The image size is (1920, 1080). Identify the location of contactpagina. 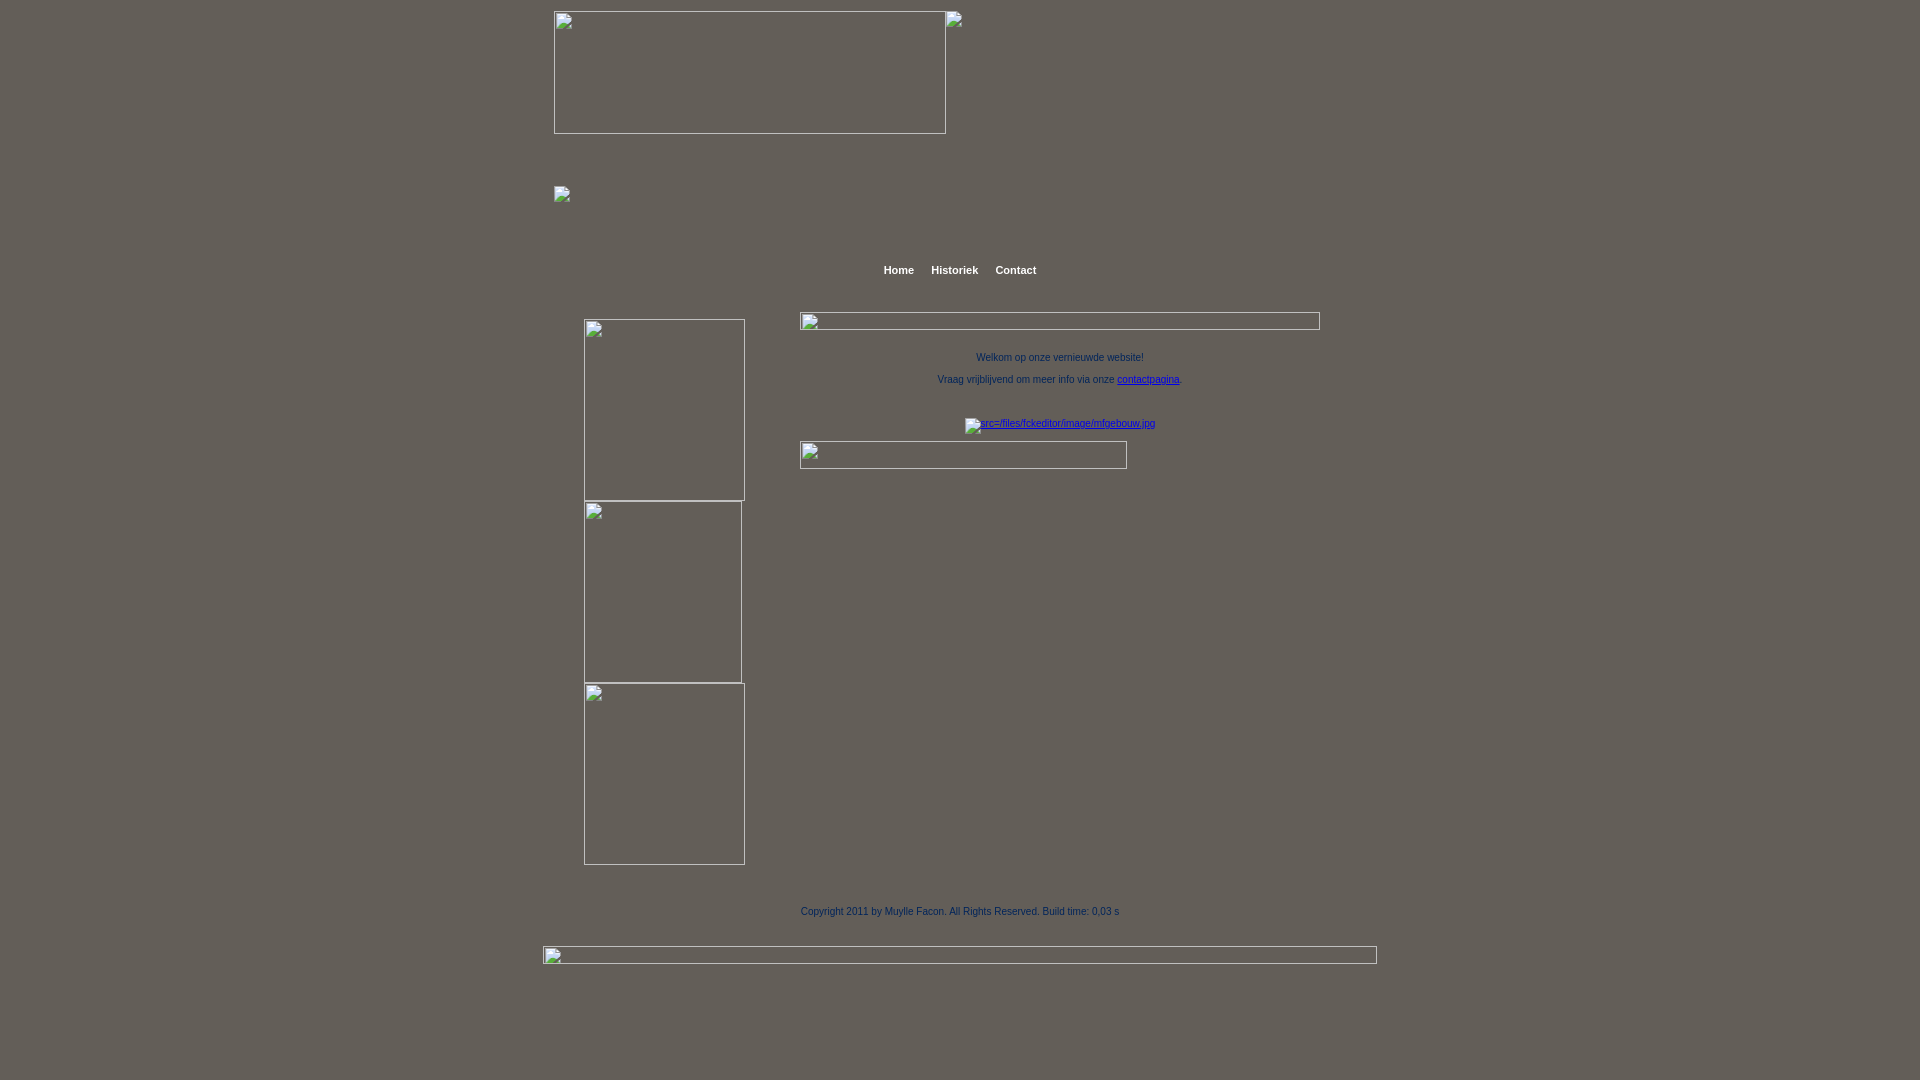
(1148, 378).